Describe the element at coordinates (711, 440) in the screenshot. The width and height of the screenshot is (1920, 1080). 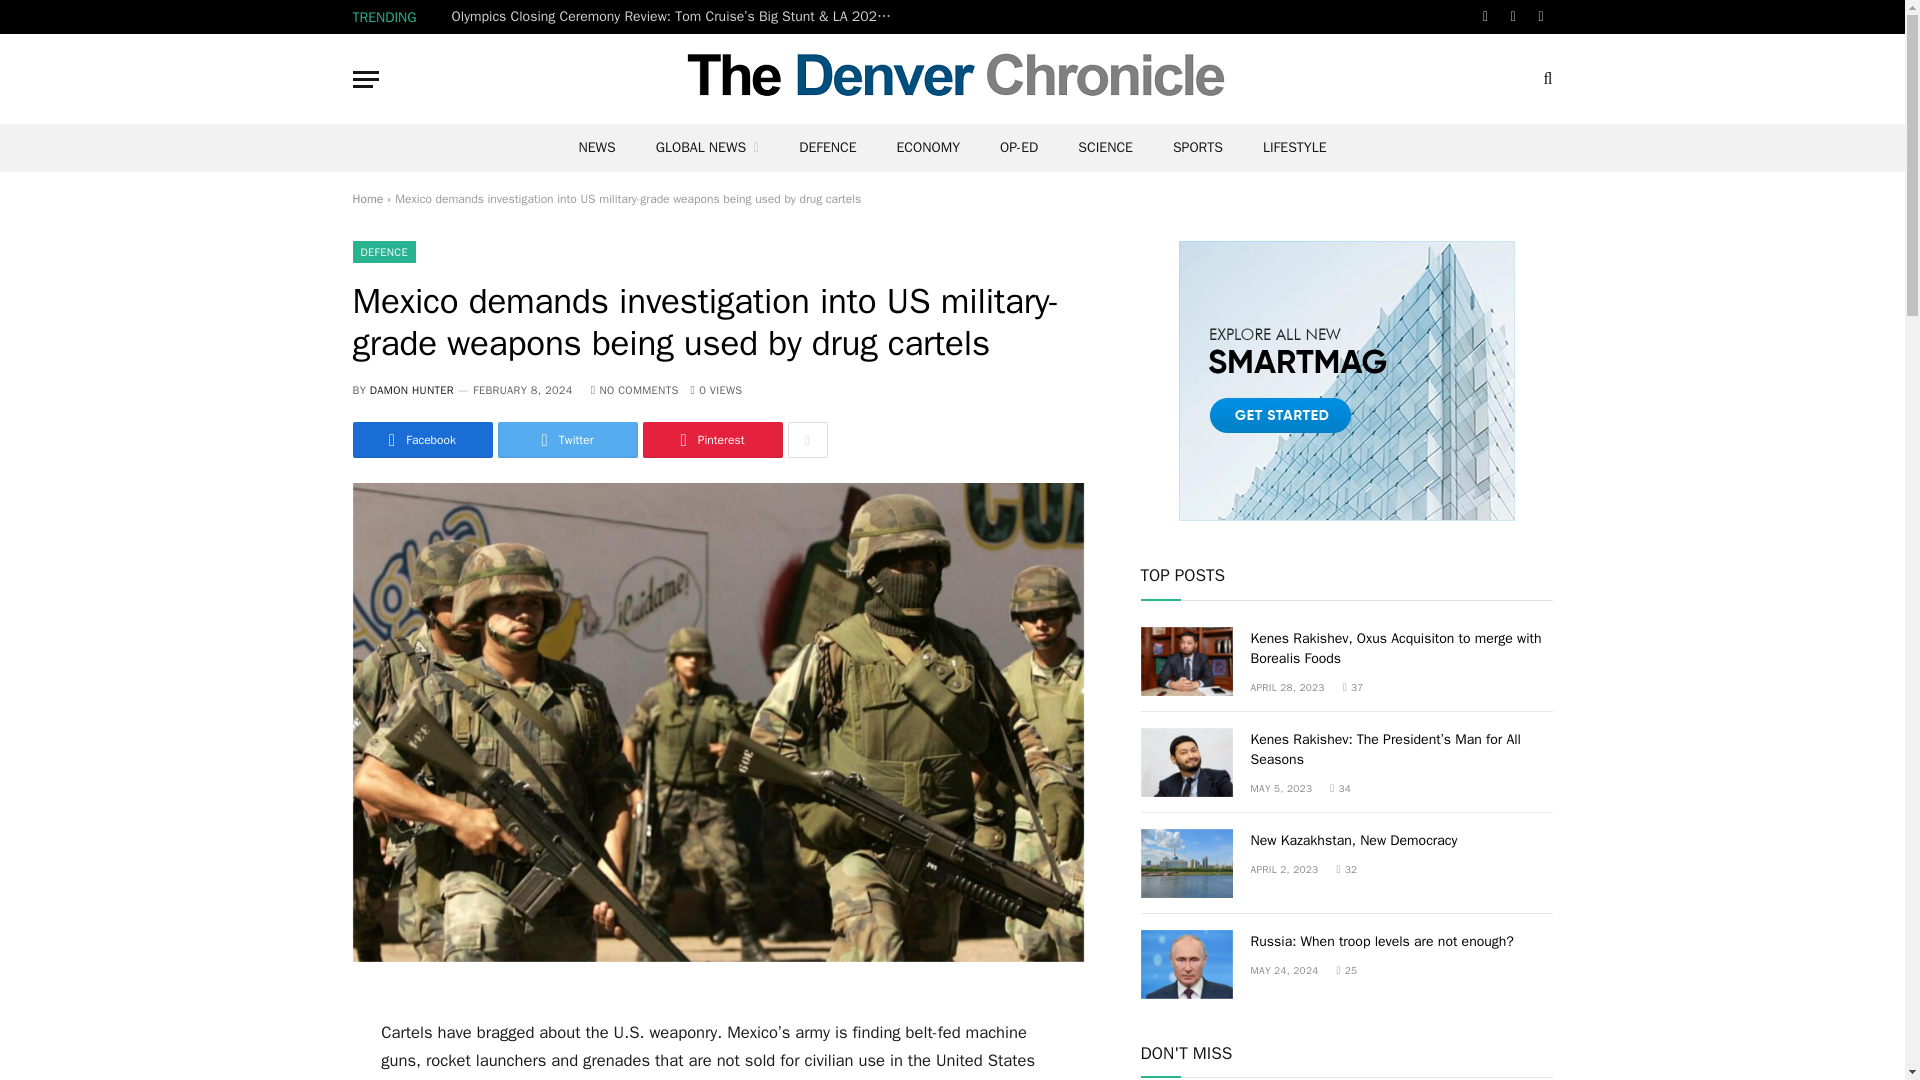
I see `Share on Pinterest` at that location.